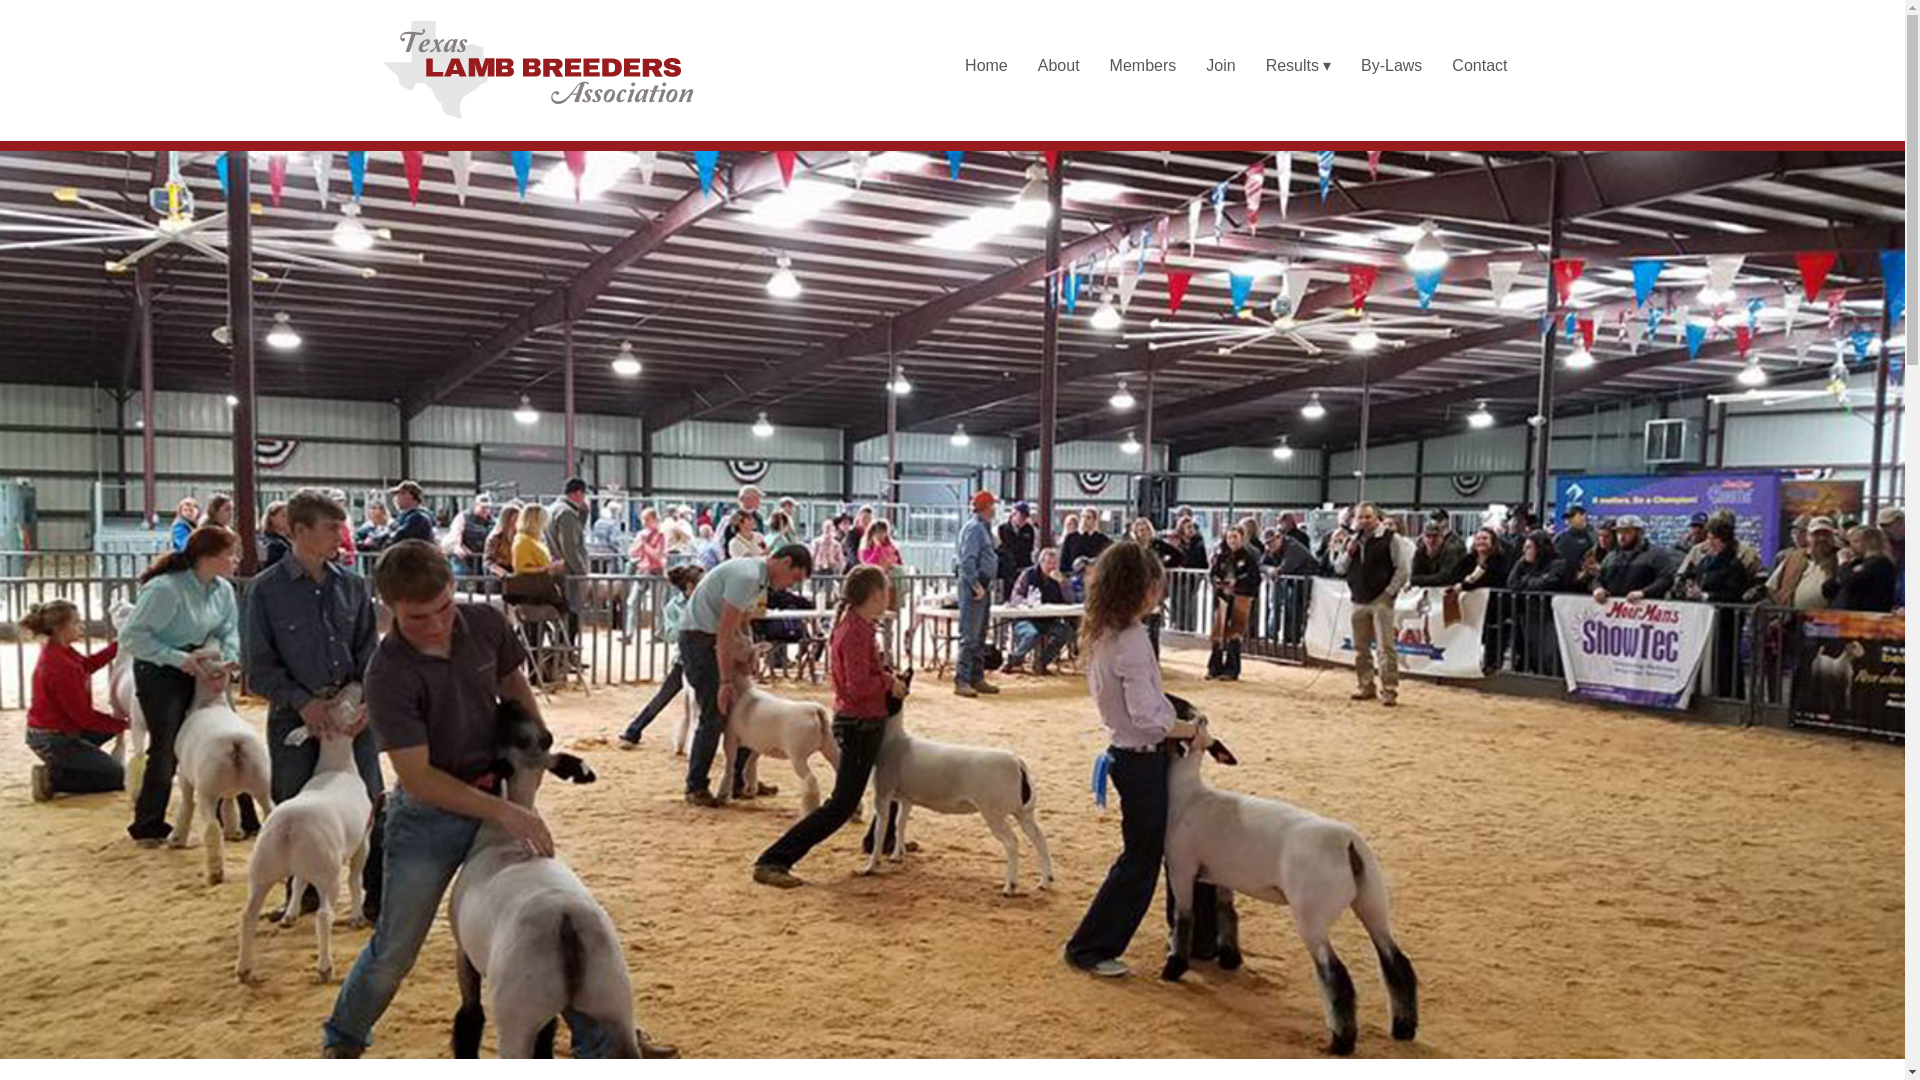  Describe the element at coordinates (1390, 66) in the screenshot. I see `By-Laws` at that location.